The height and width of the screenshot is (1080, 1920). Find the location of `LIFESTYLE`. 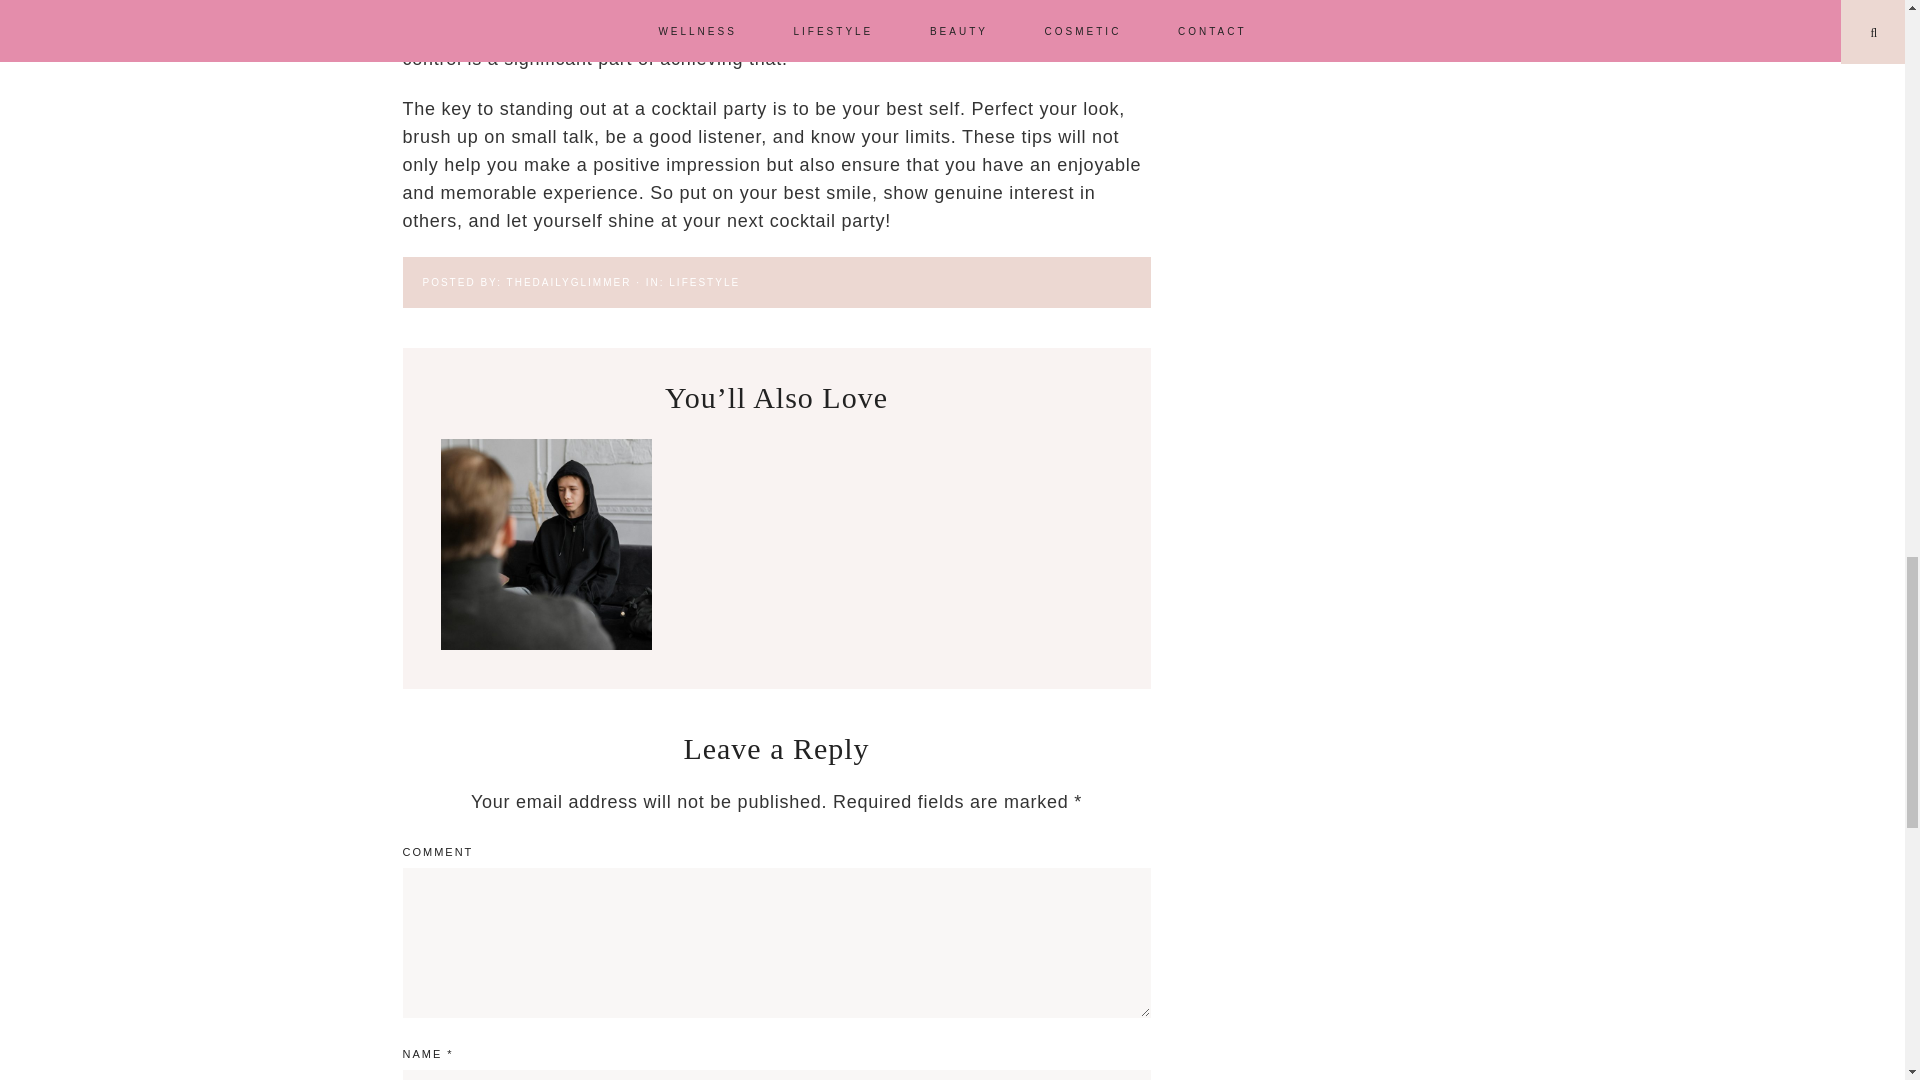

LIFESTYLE is located at coordinates (704, 282).